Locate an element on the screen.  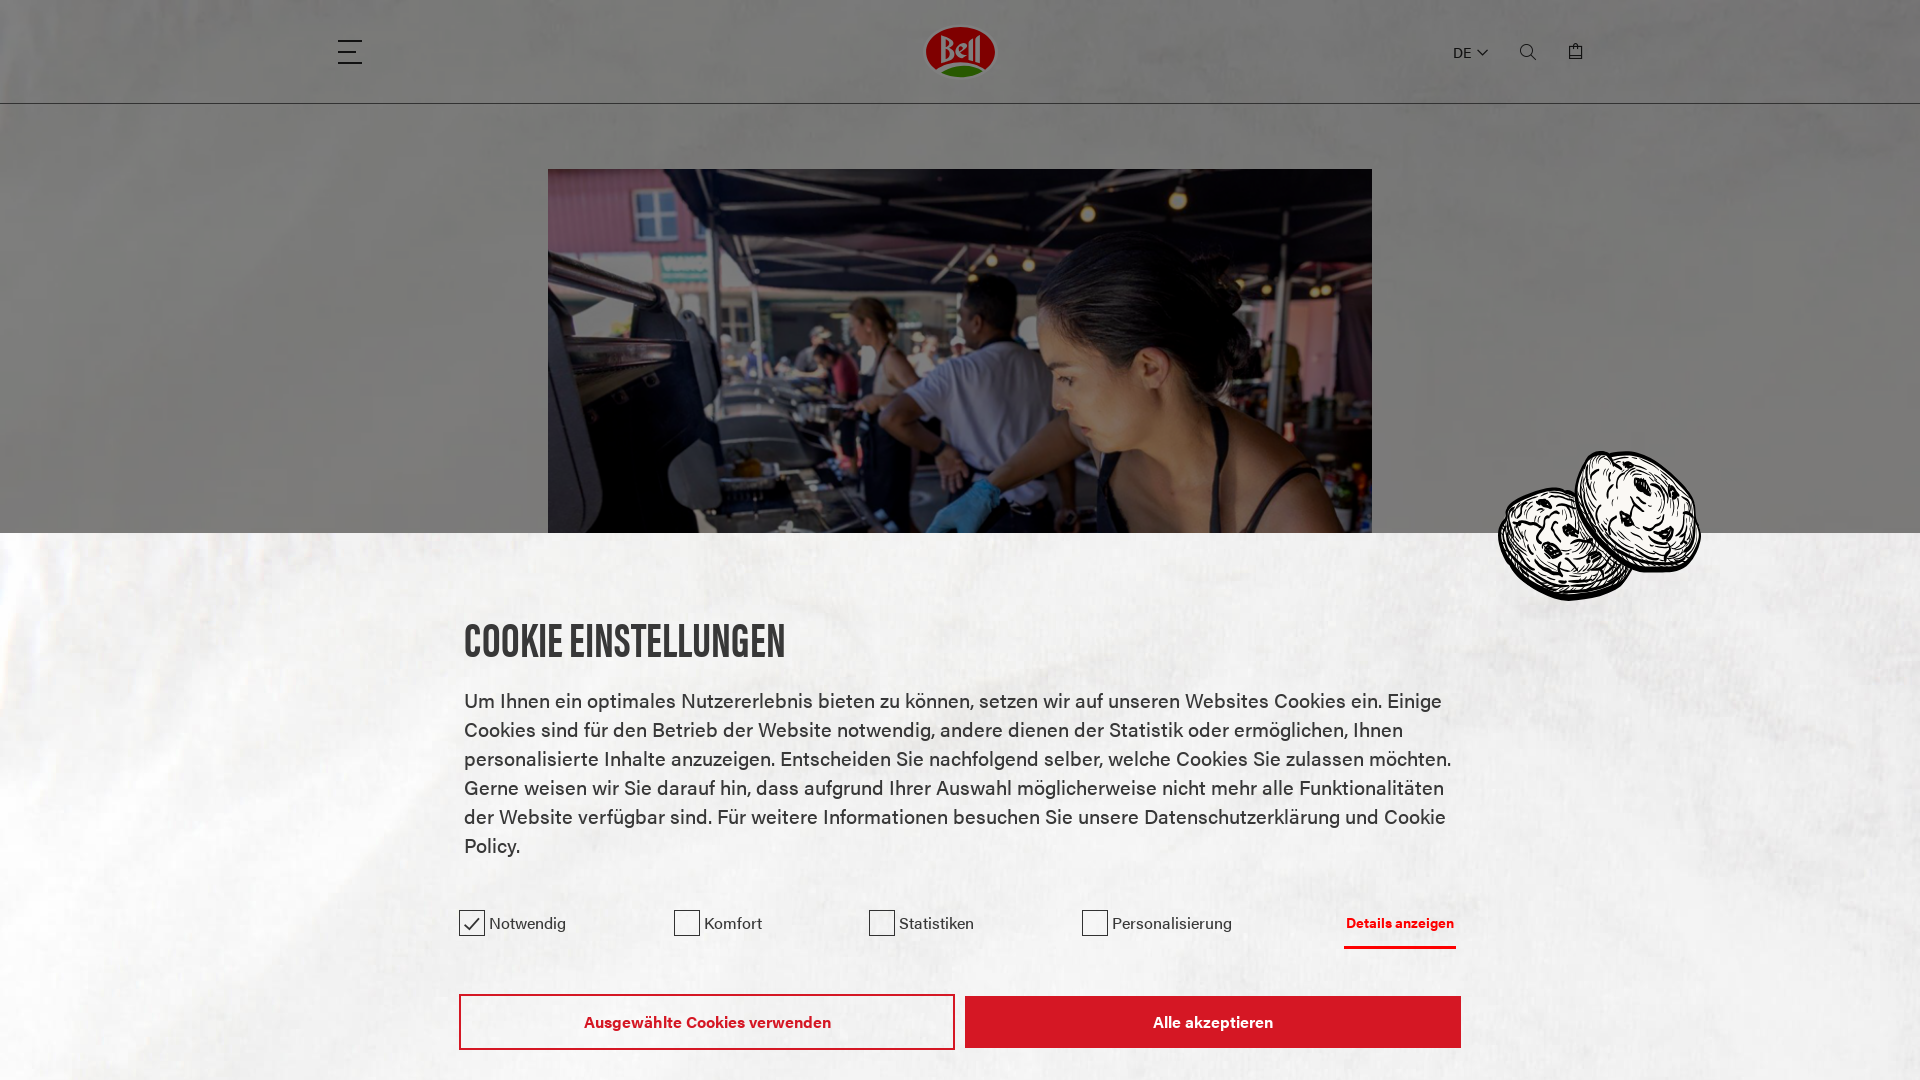
Details anzeigen is located at coordinates (1400, 924).